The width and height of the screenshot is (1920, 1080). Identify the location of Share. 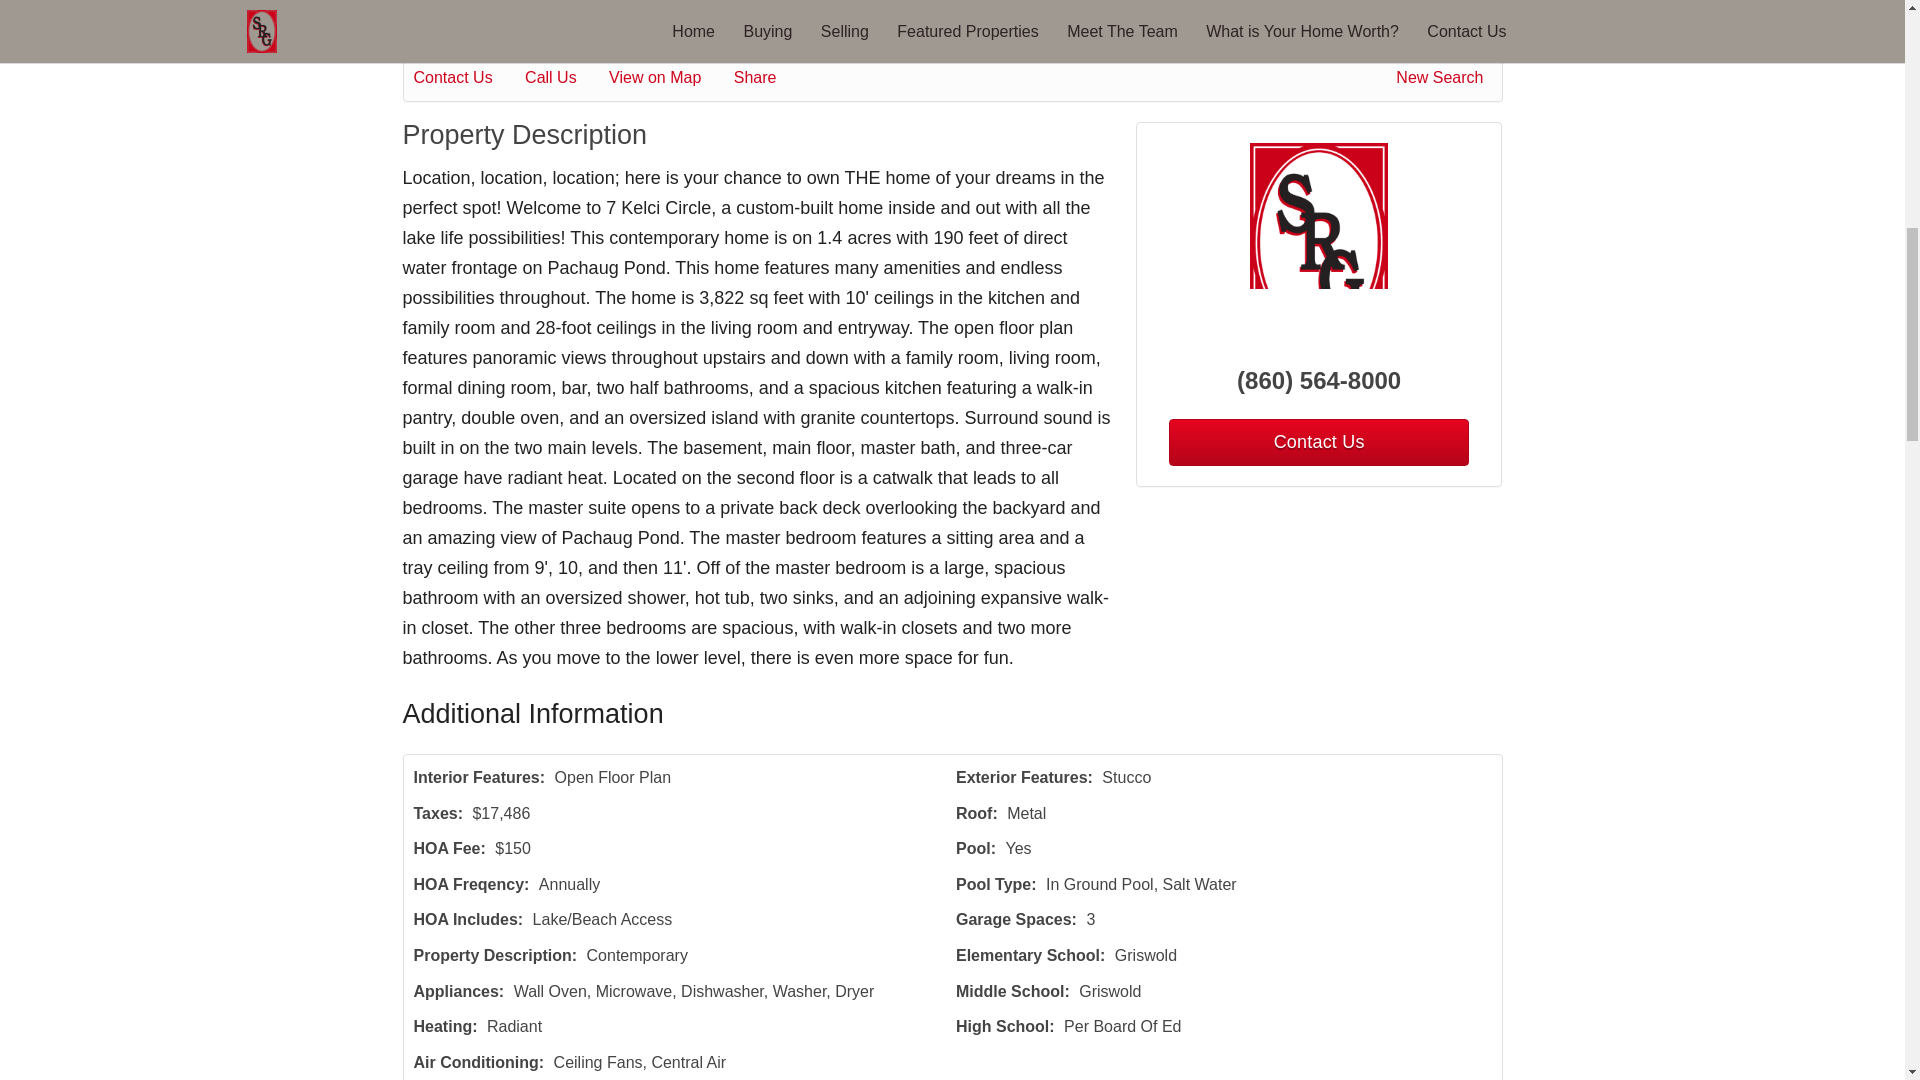
(768, 77).